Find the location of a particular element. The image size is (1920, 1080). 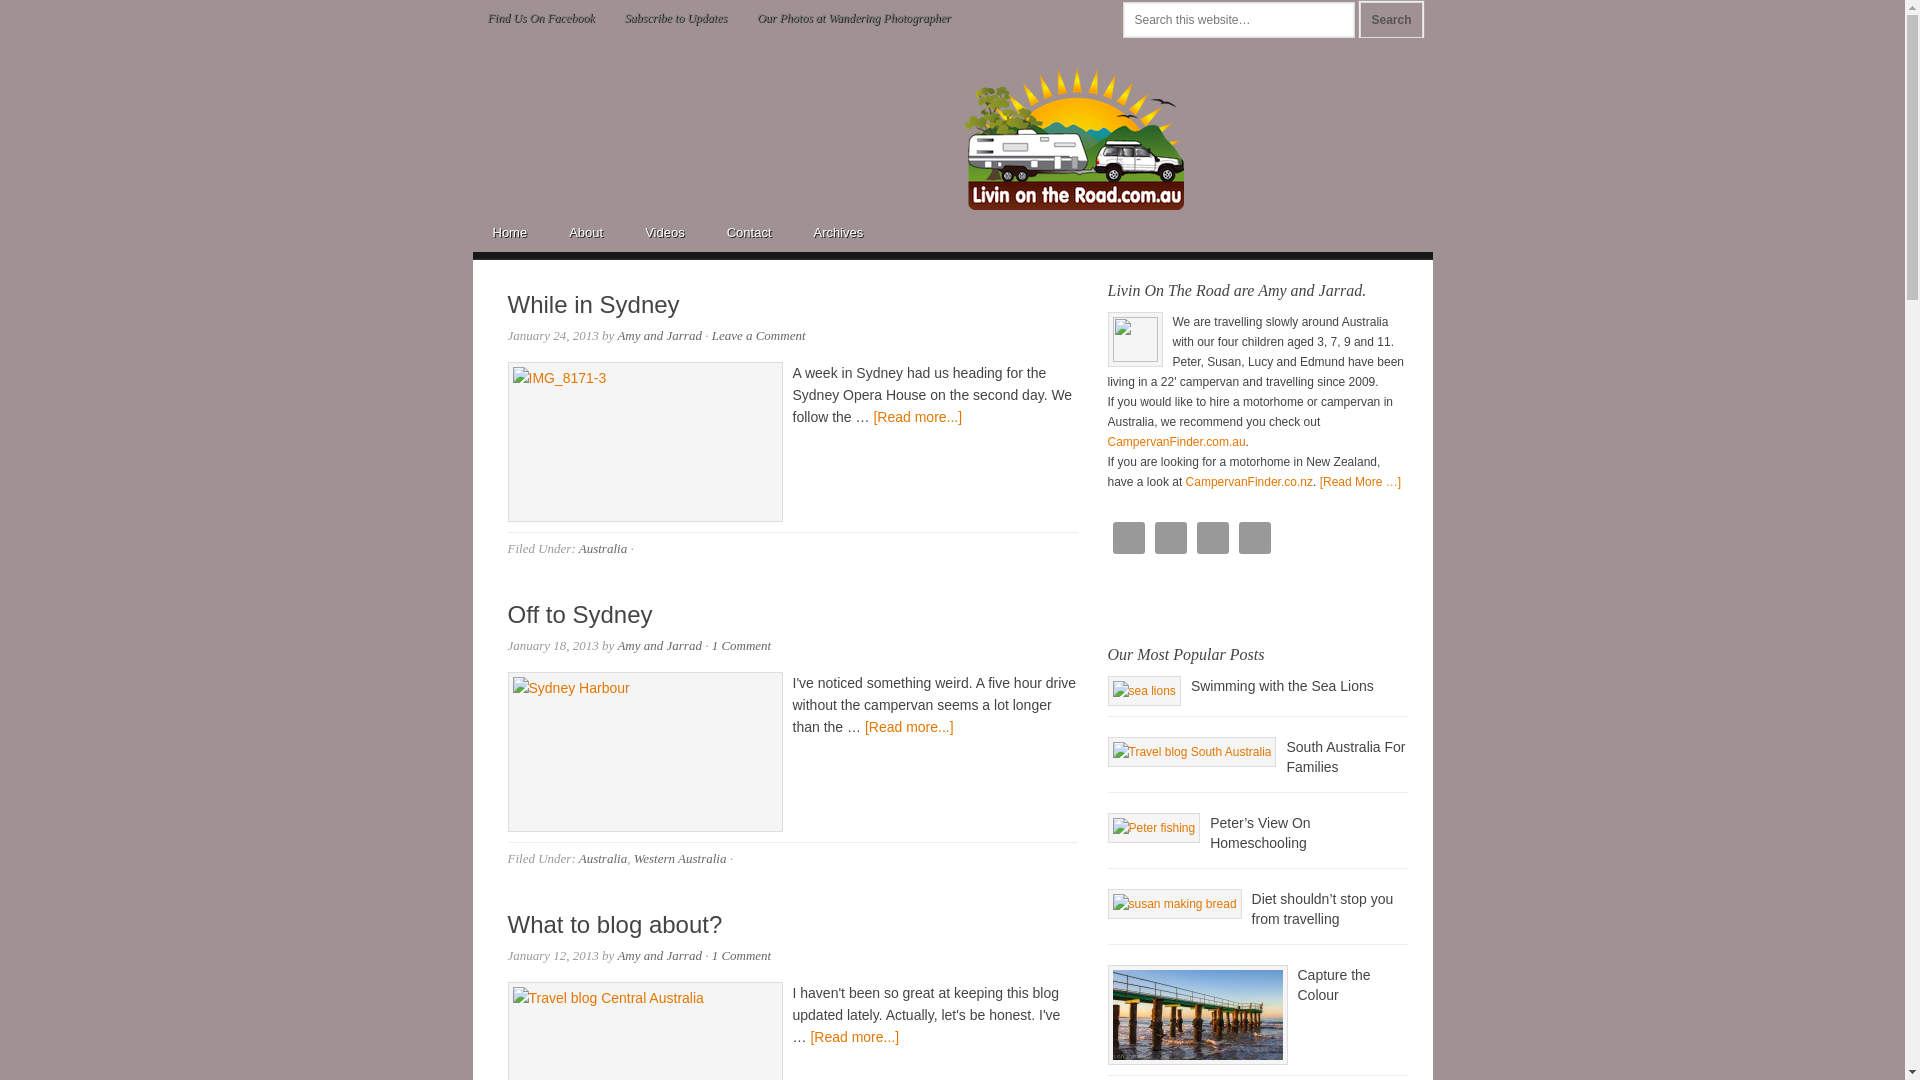

What to blog about? is located at coordinates (616, 924).